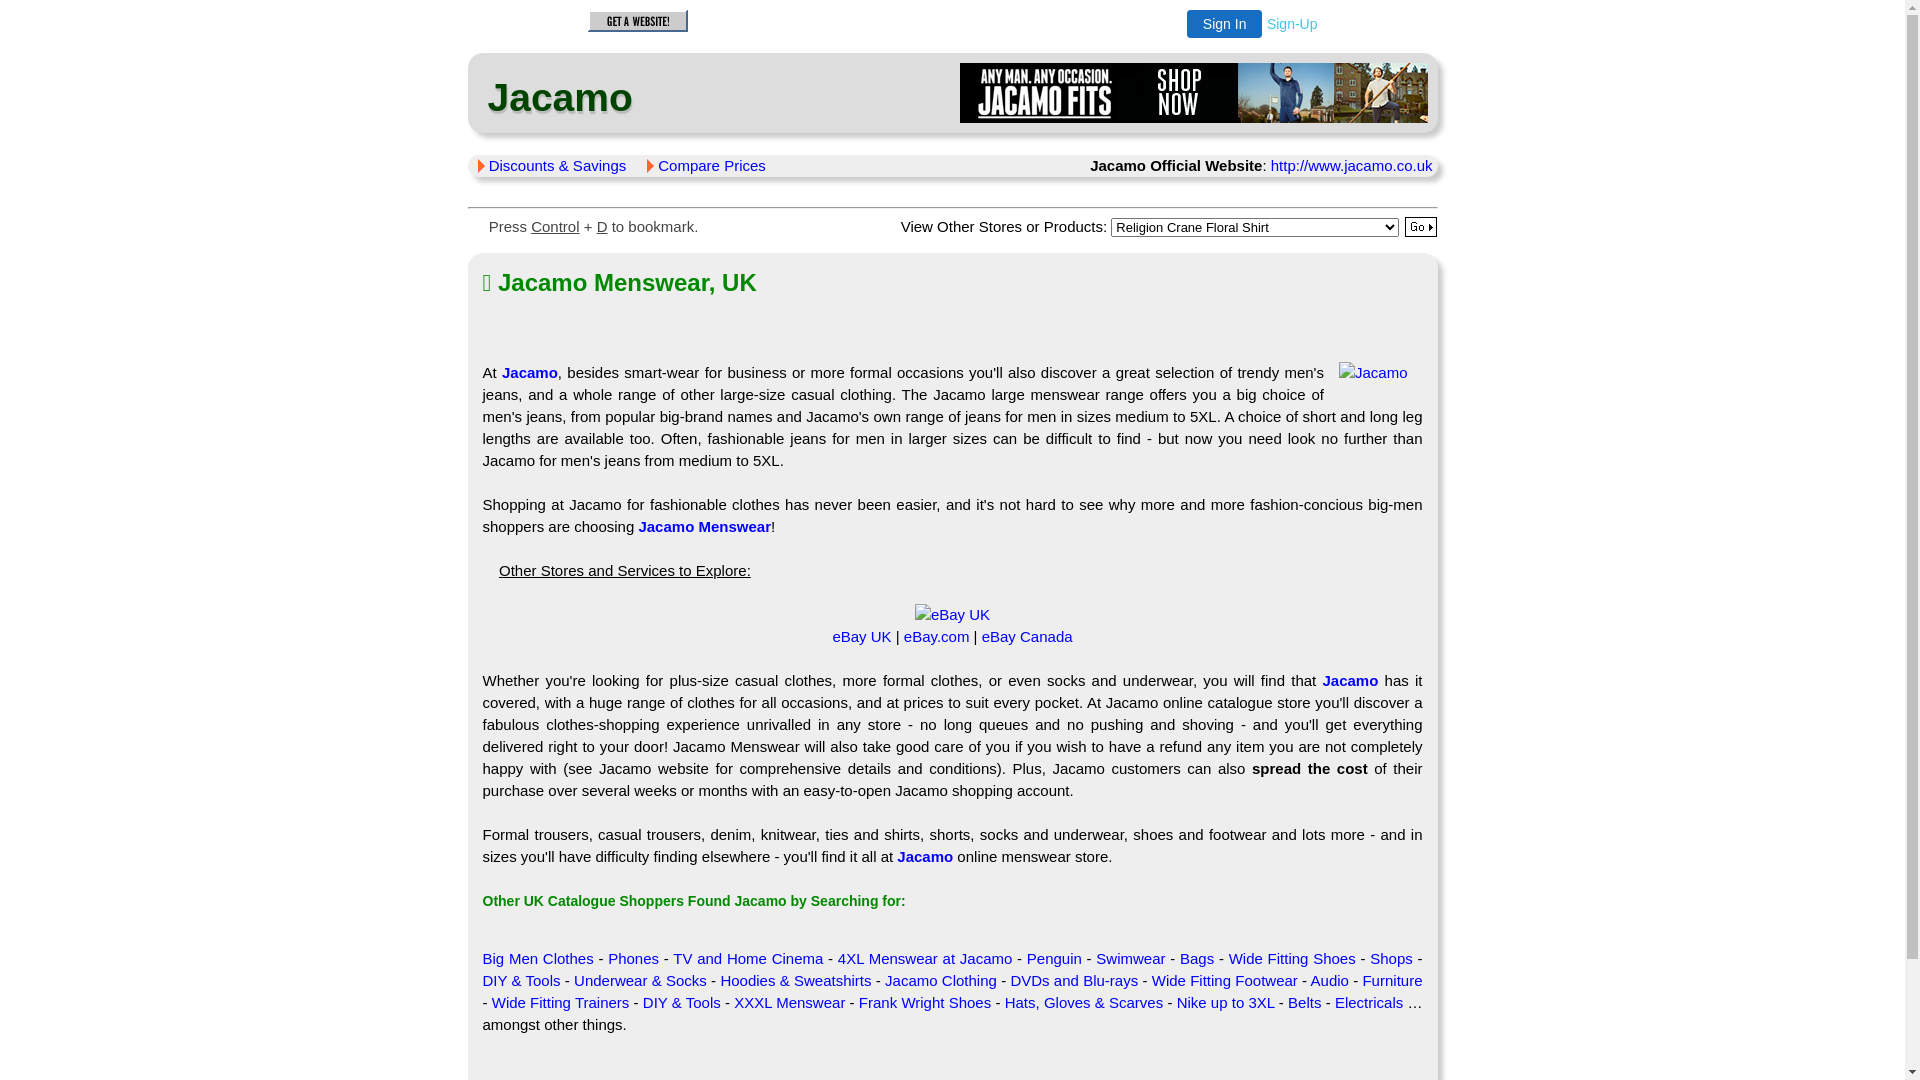 The width and height of the screenshot is (1920, 1080). What do you see at coordinates (1292, 24) in the screenshot?
I see `Sign-Up` at bounding box center [1292, 24].